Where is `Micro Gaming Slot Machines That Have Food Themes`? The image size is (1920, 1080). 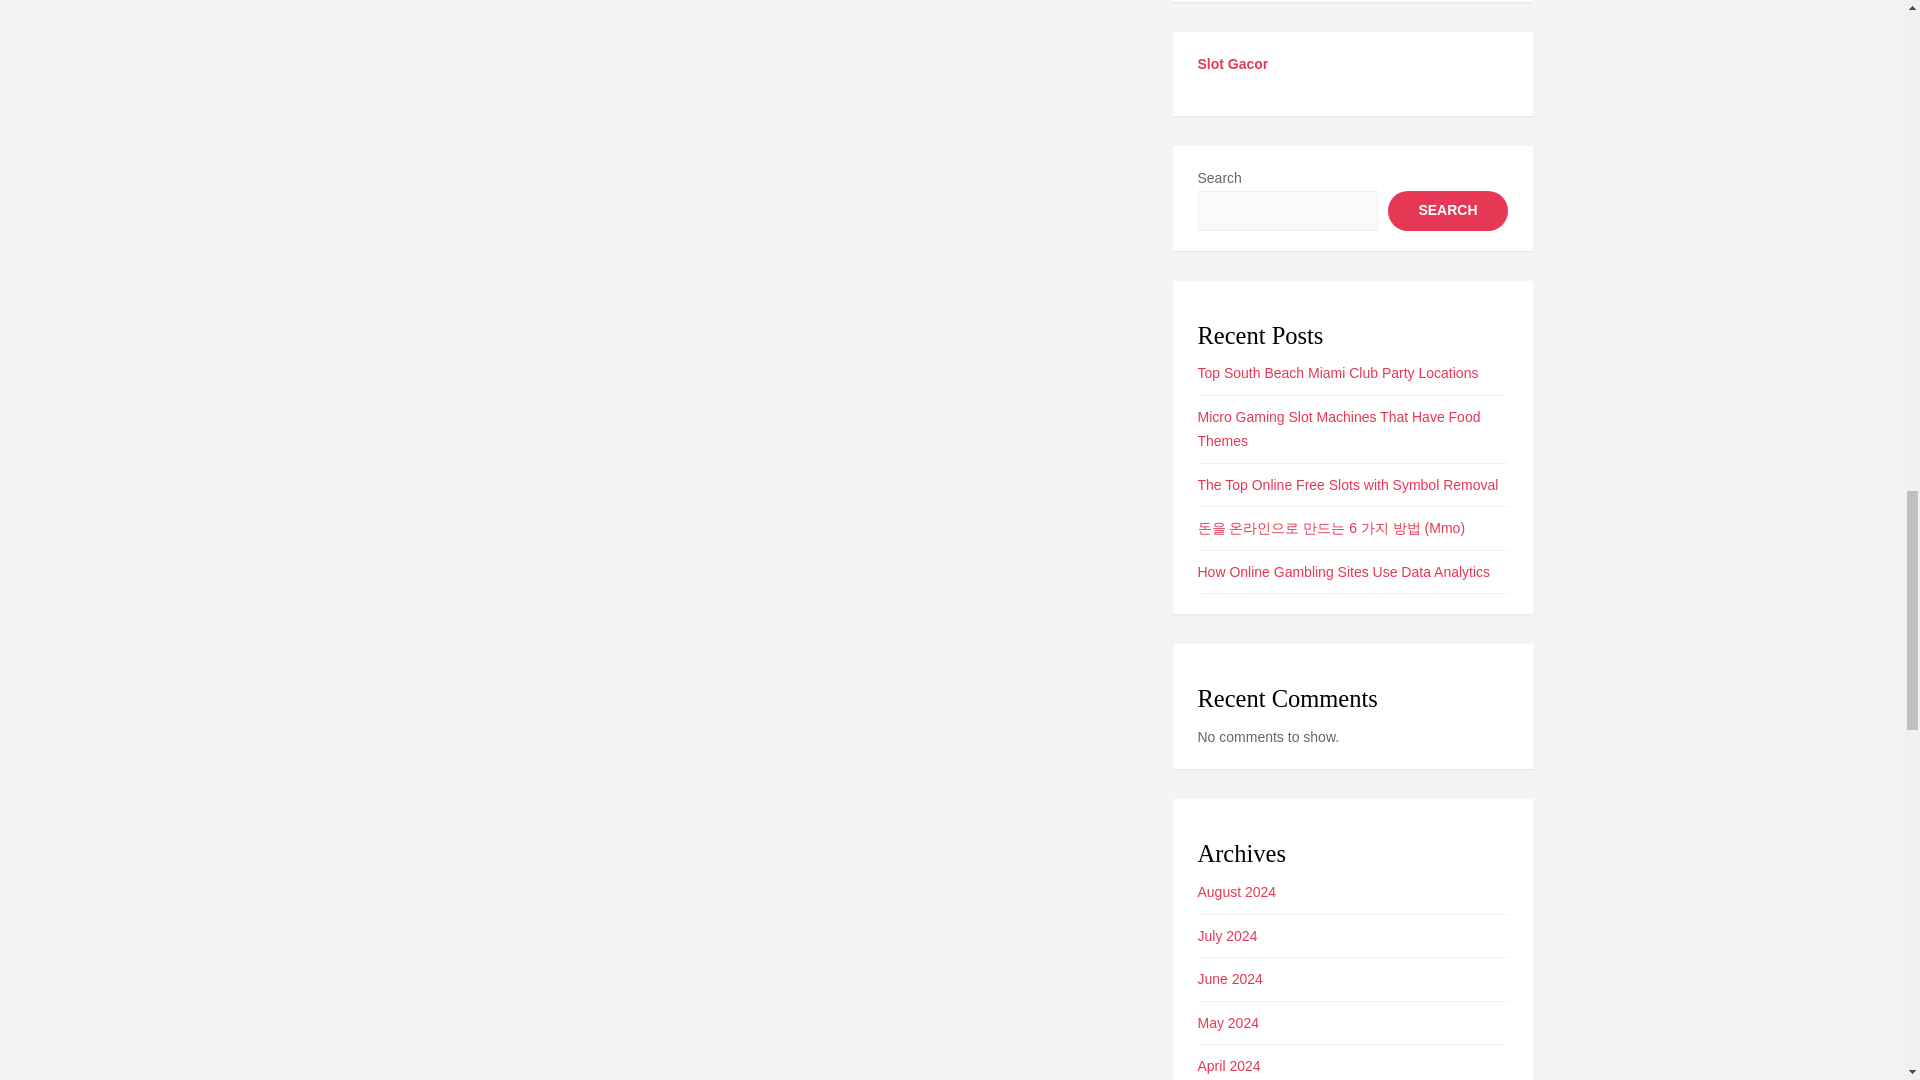 Micro Gaming Slot Machines That Have Food Themes is located at coordinates (1339, 430).